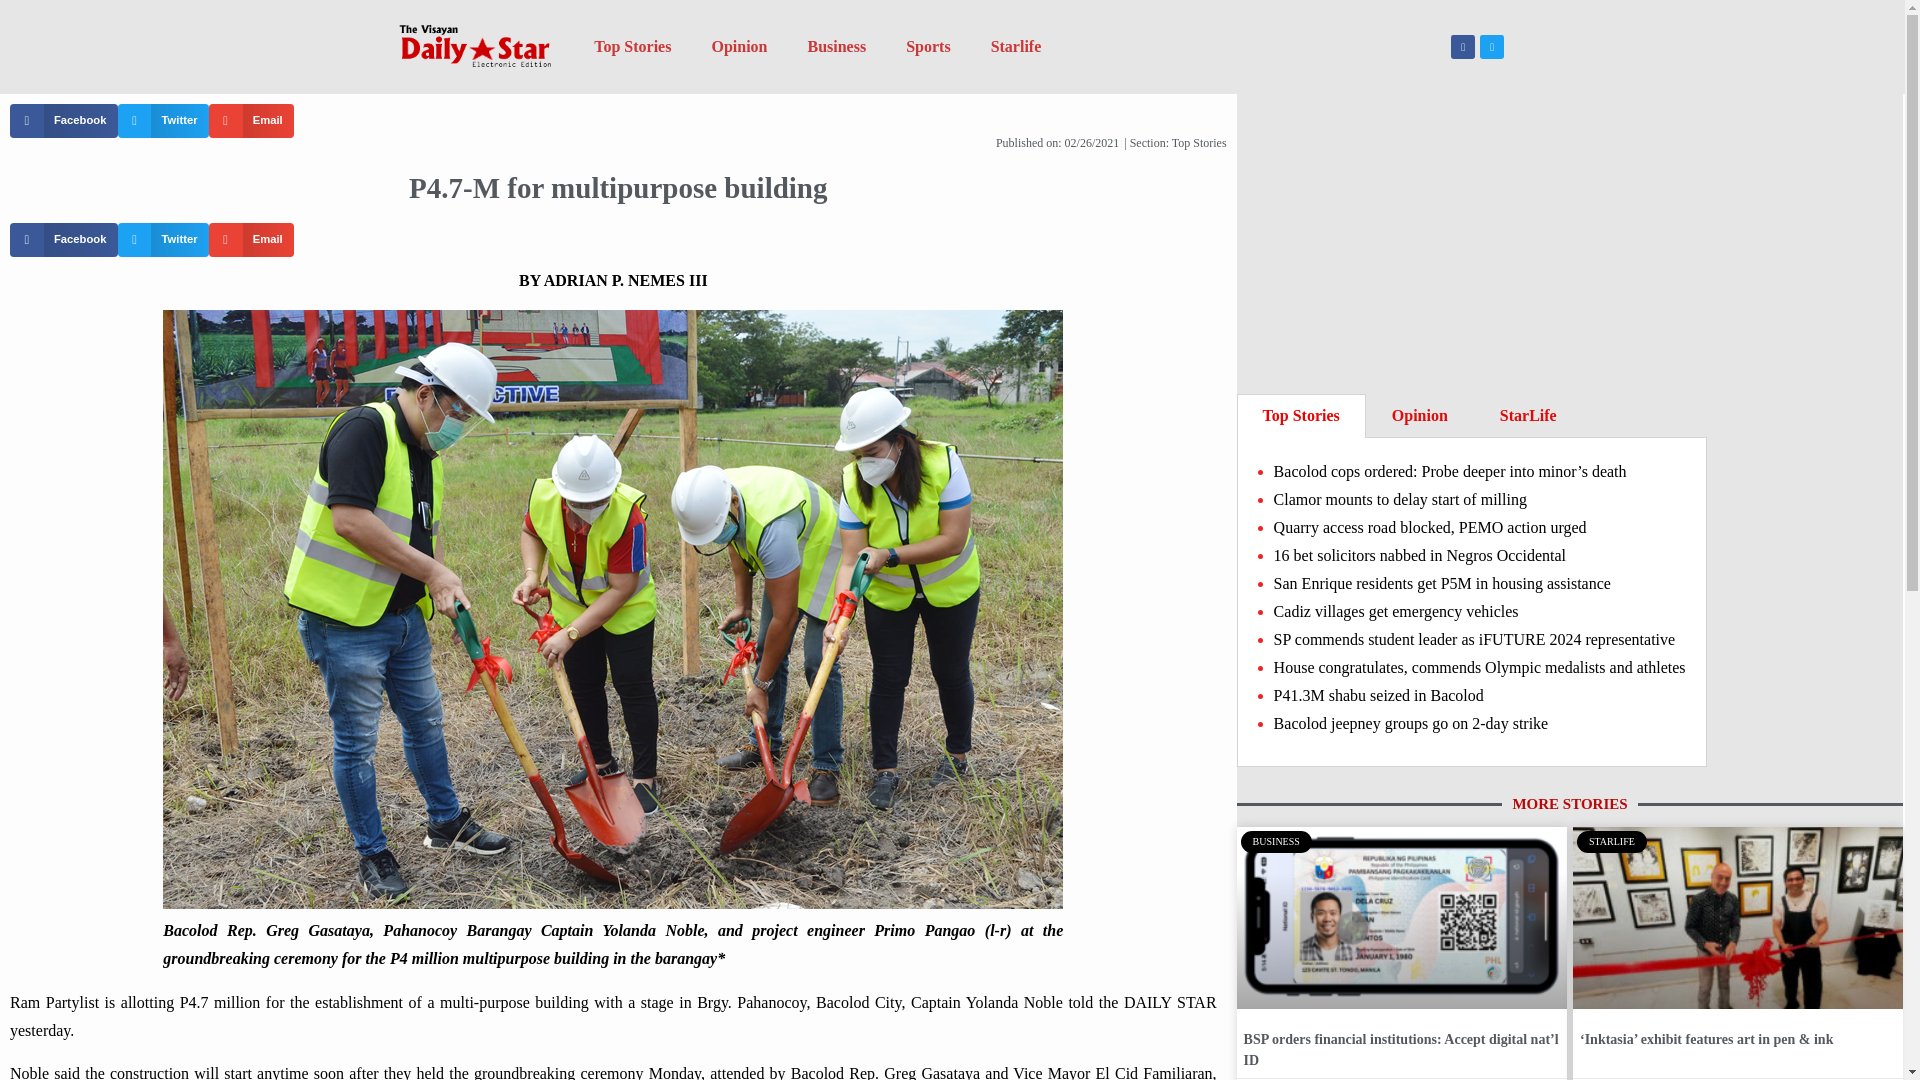 The image size is (1920, 1080). Describe the element at coordinates (1420, 554) in the screenshot. I see `16 bet solicitors nabbed in Negros Occidental` at that location.